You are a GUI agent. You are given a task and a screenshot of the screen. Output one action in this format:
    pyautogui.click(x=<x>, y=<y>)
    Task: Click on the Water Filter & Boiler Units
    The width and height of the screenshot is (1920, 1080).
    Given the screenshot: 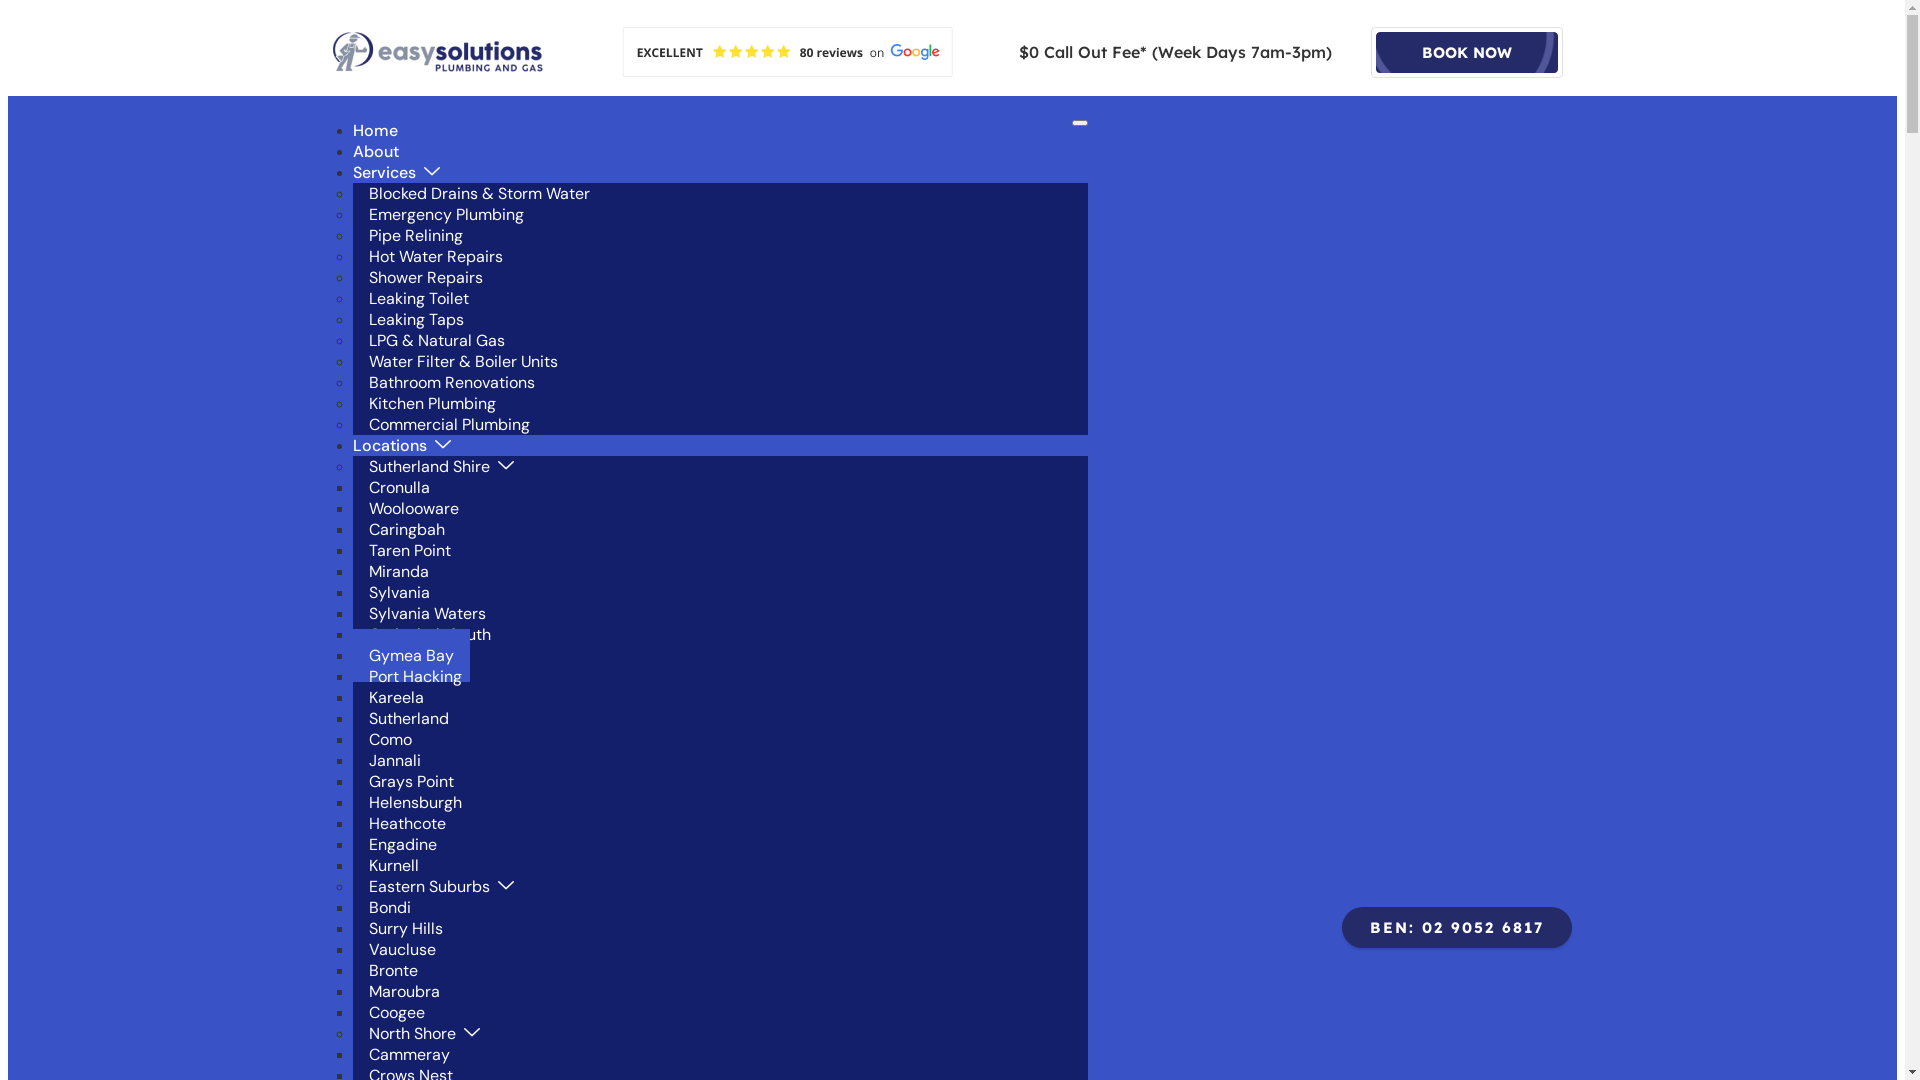 What is the action you would take?
    pyautogui.click(x=462, y=362)
    